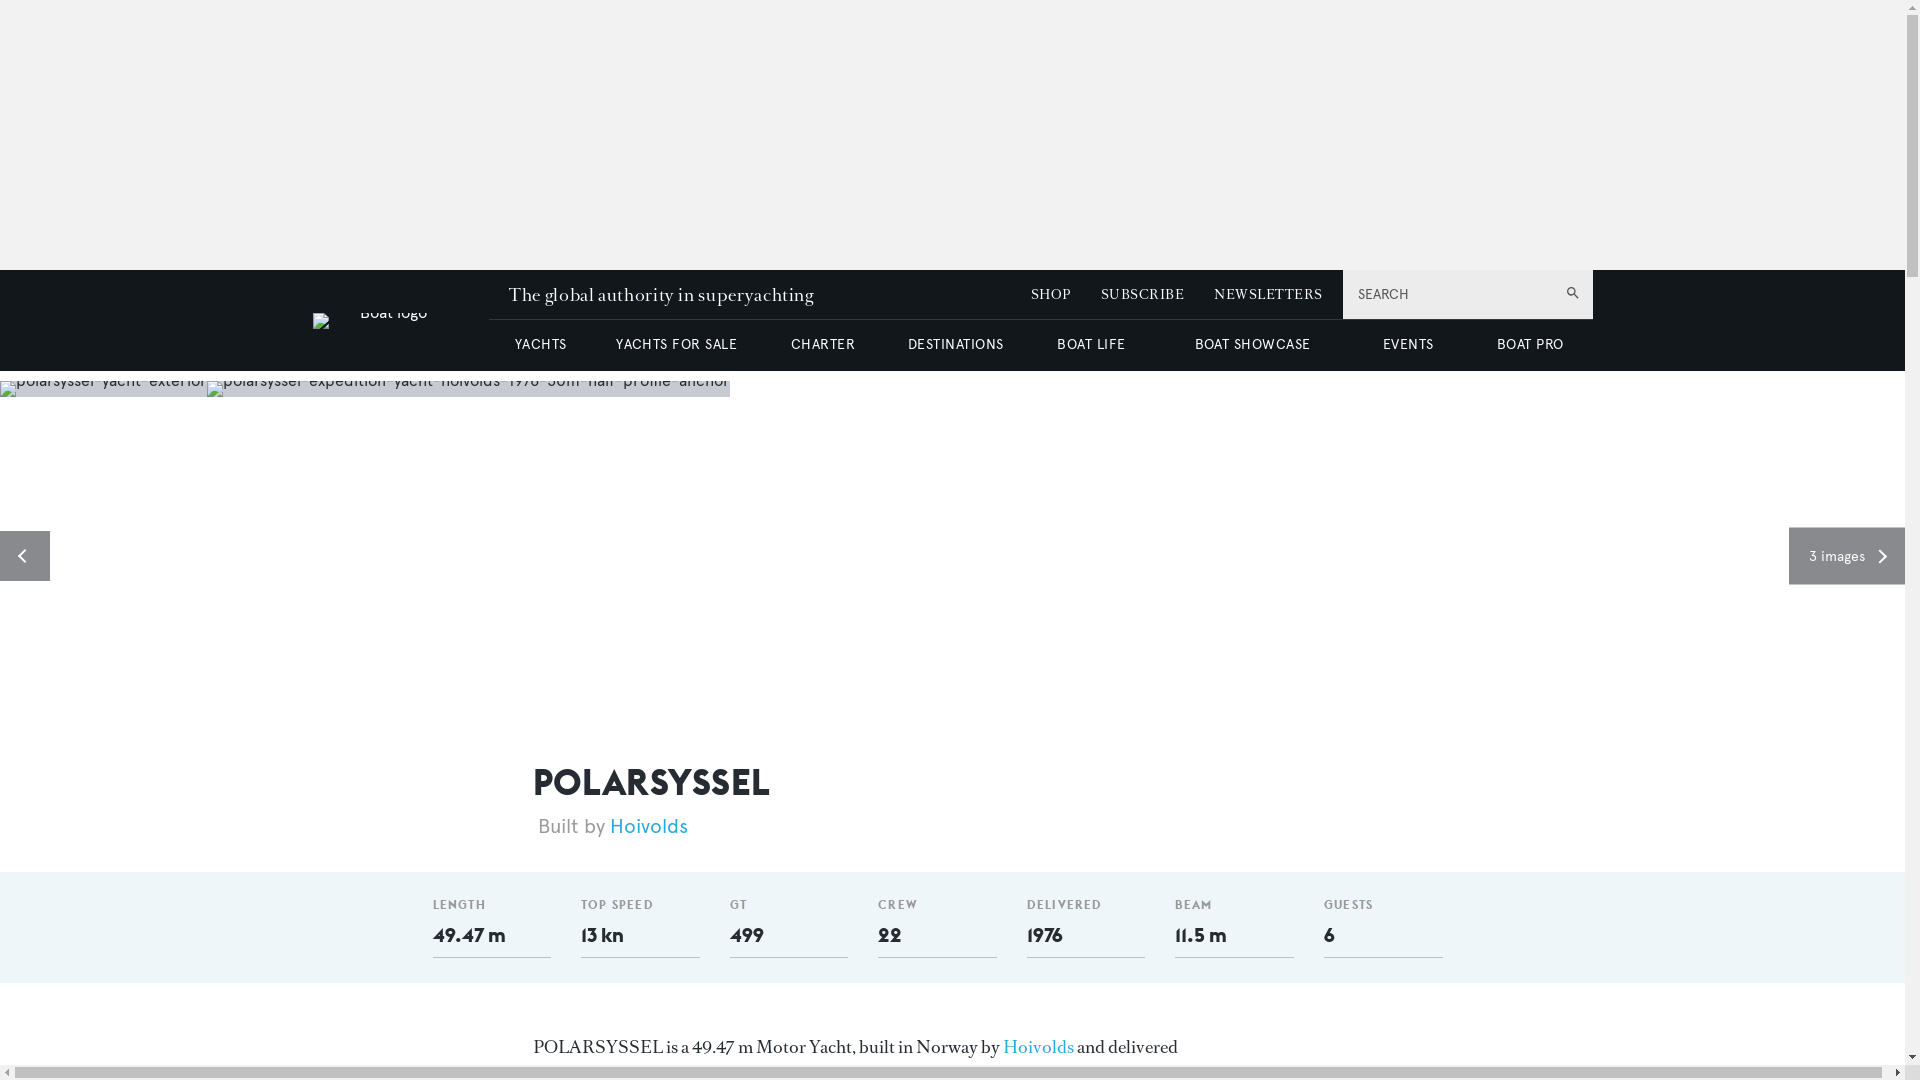 The height and width of the screenshot is (1080, 1920). Describe the element at coordinates (1051, 294) in the screenshot. I see `SHOP` at that location.